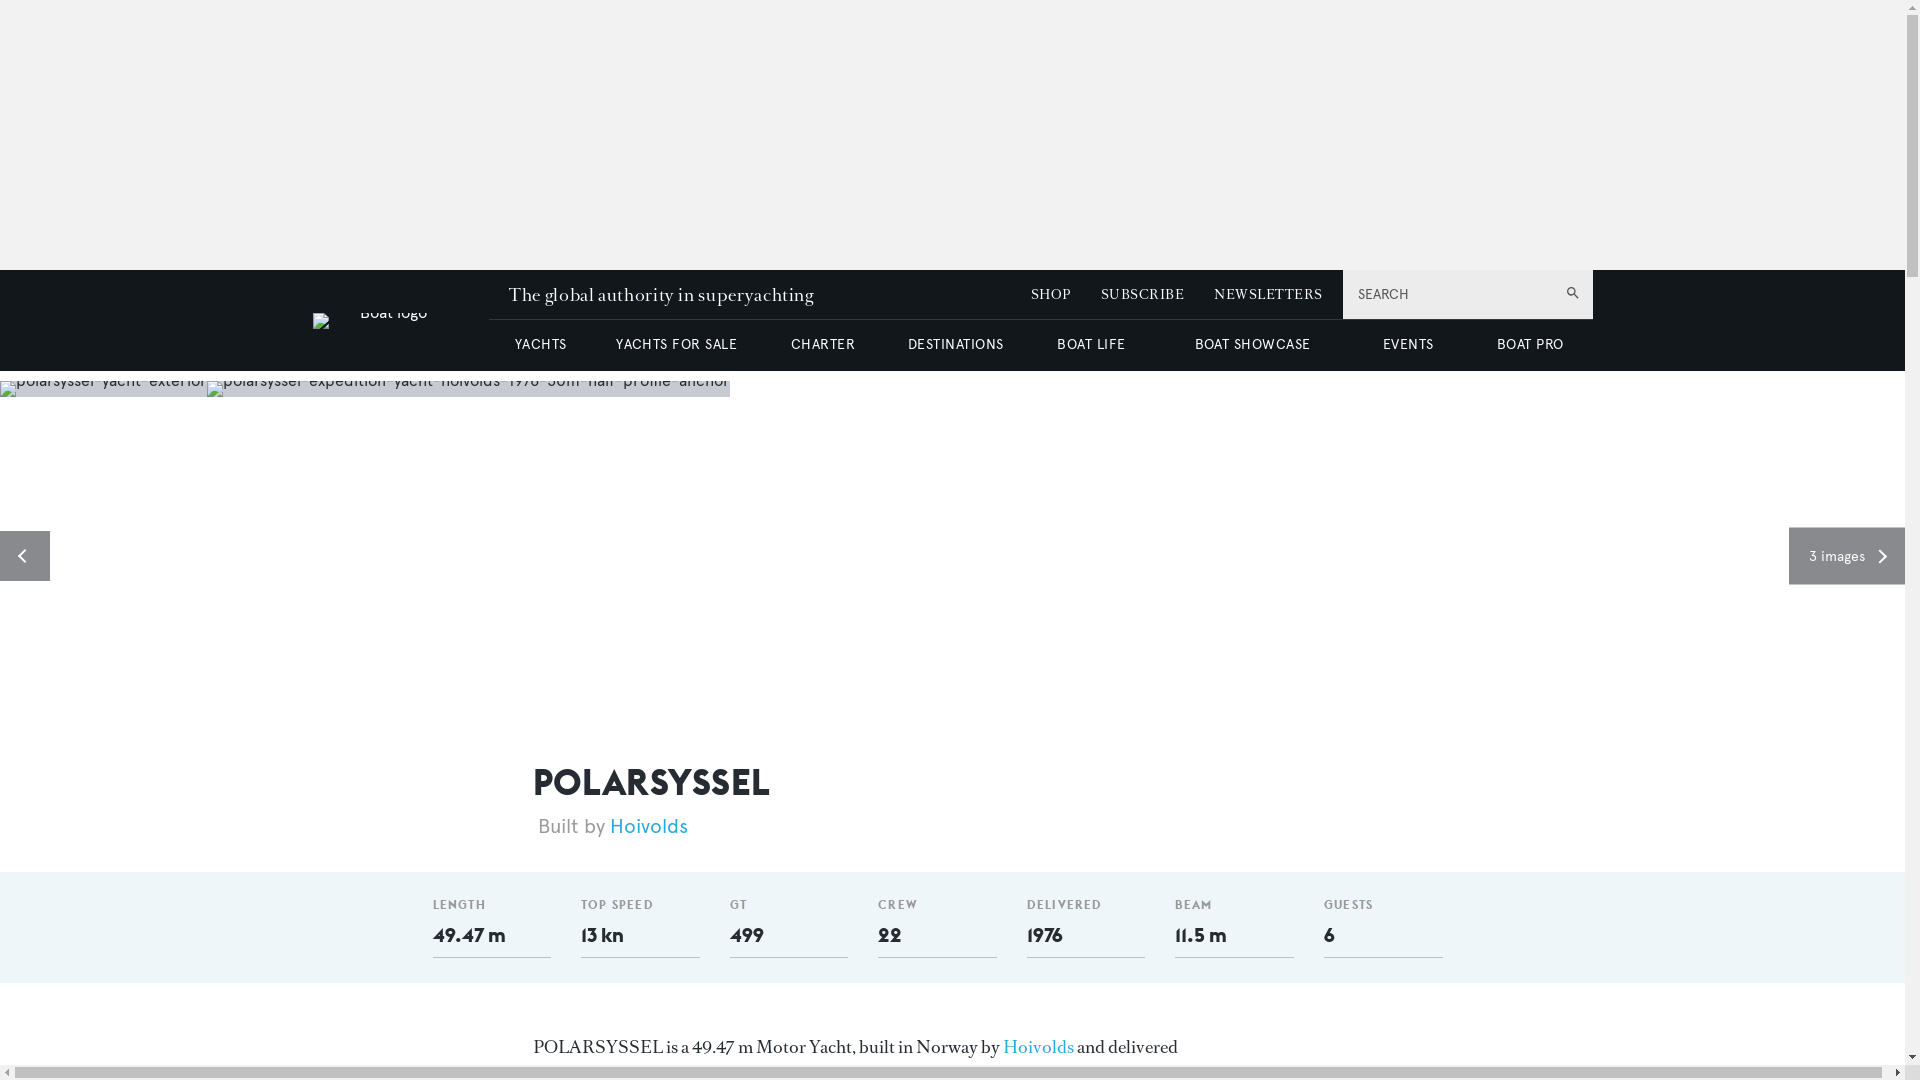 The height and width of the screenshot is (1080, 1920). Describe the element at coordinates (1051, 294) in the screenshot. I see `SHOP` at that location.